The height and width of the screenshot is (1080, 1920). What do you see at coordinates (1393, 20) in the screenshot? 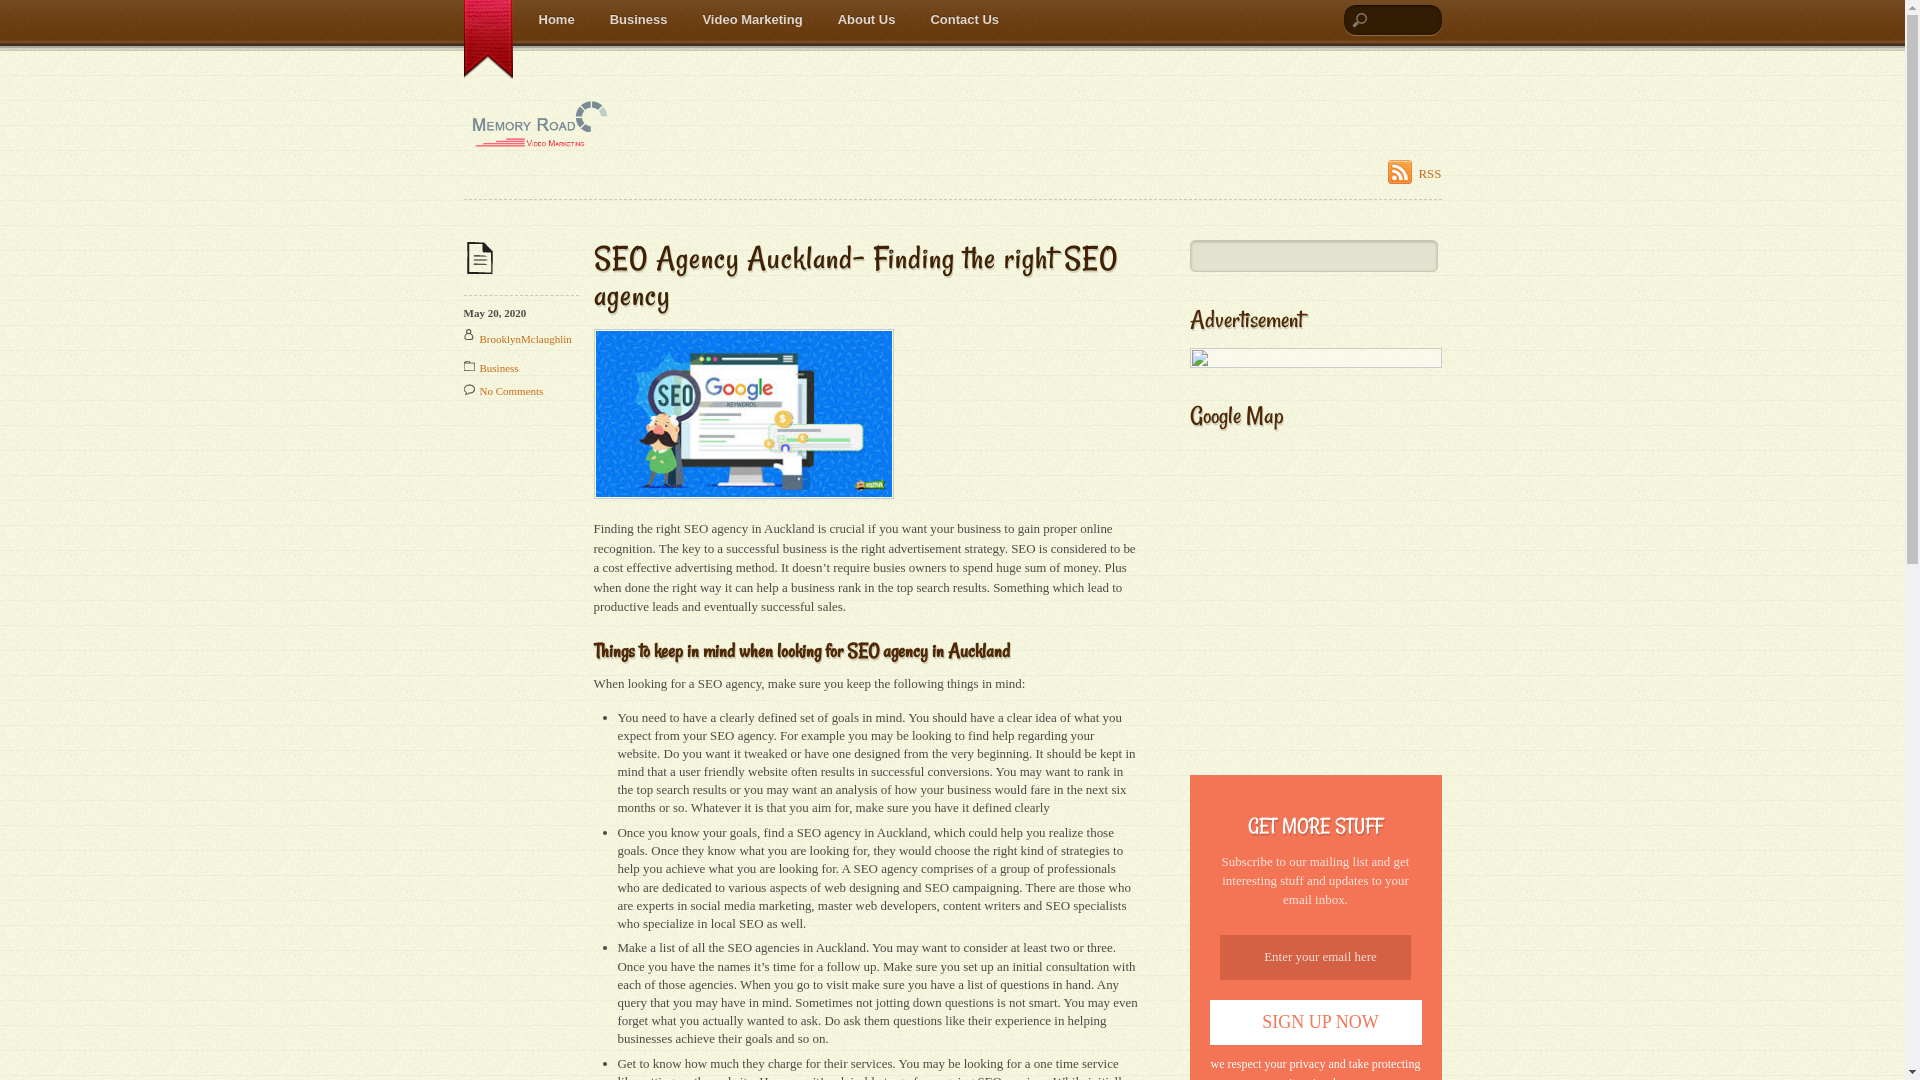
I see `Search` at bounding box center [1393, 20].